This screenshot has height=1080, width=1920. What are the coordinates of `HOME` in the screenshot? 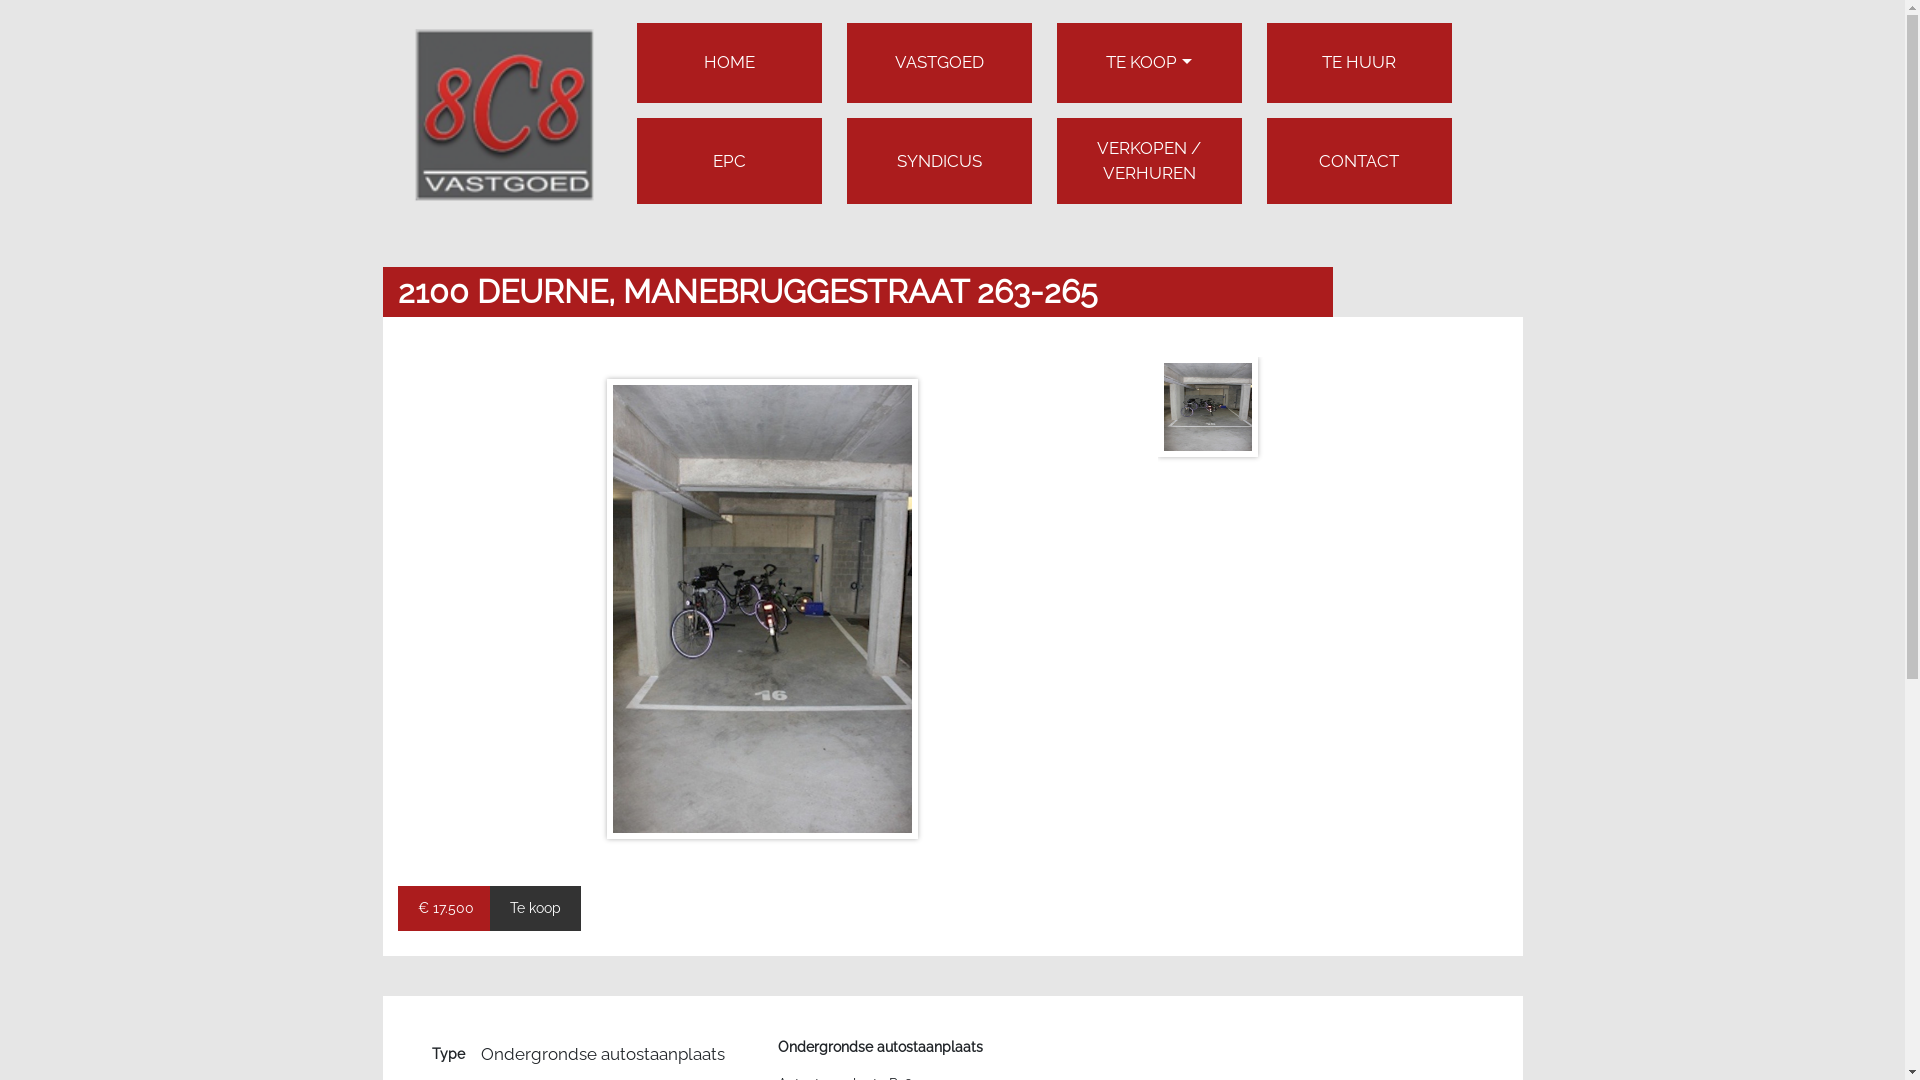 It's located at (730, 62).